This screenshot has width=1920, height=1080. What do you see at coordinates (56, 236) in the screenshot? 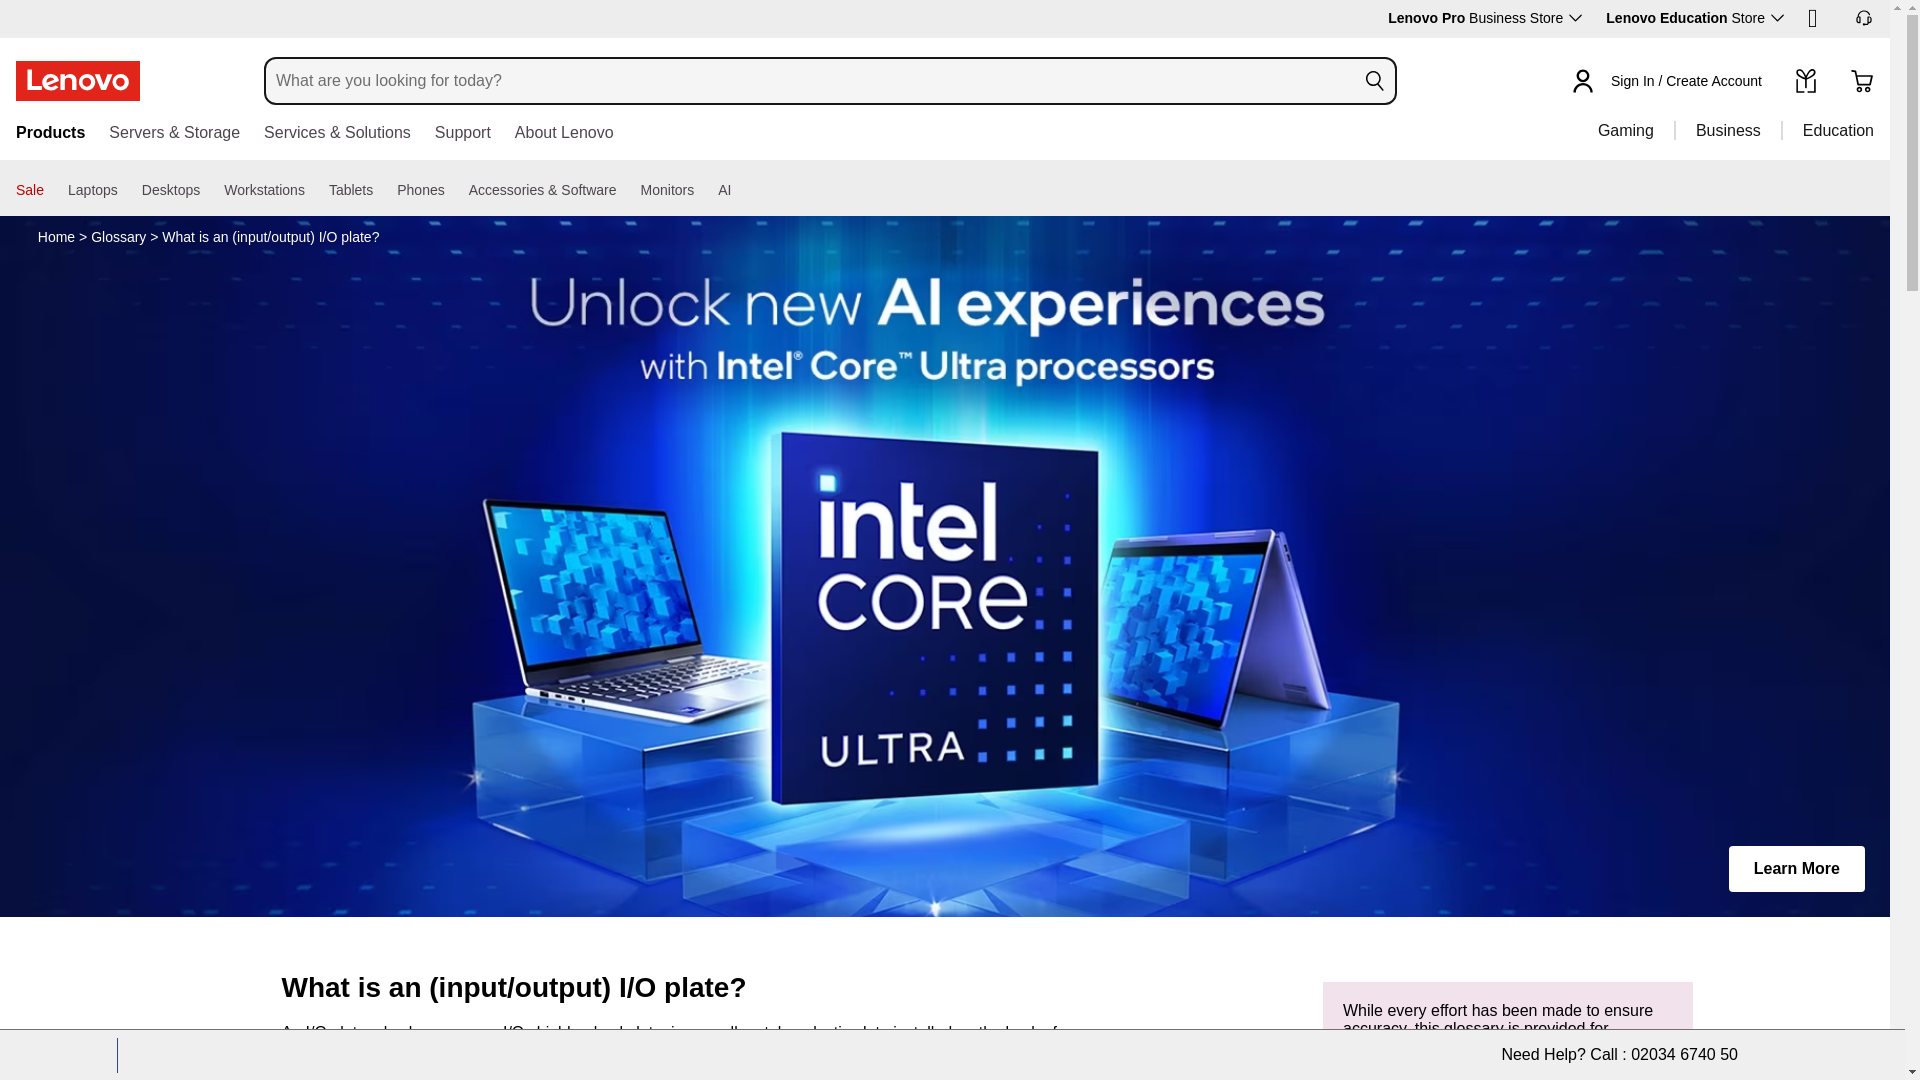
I see `Home` at bounding box center [56, 236].